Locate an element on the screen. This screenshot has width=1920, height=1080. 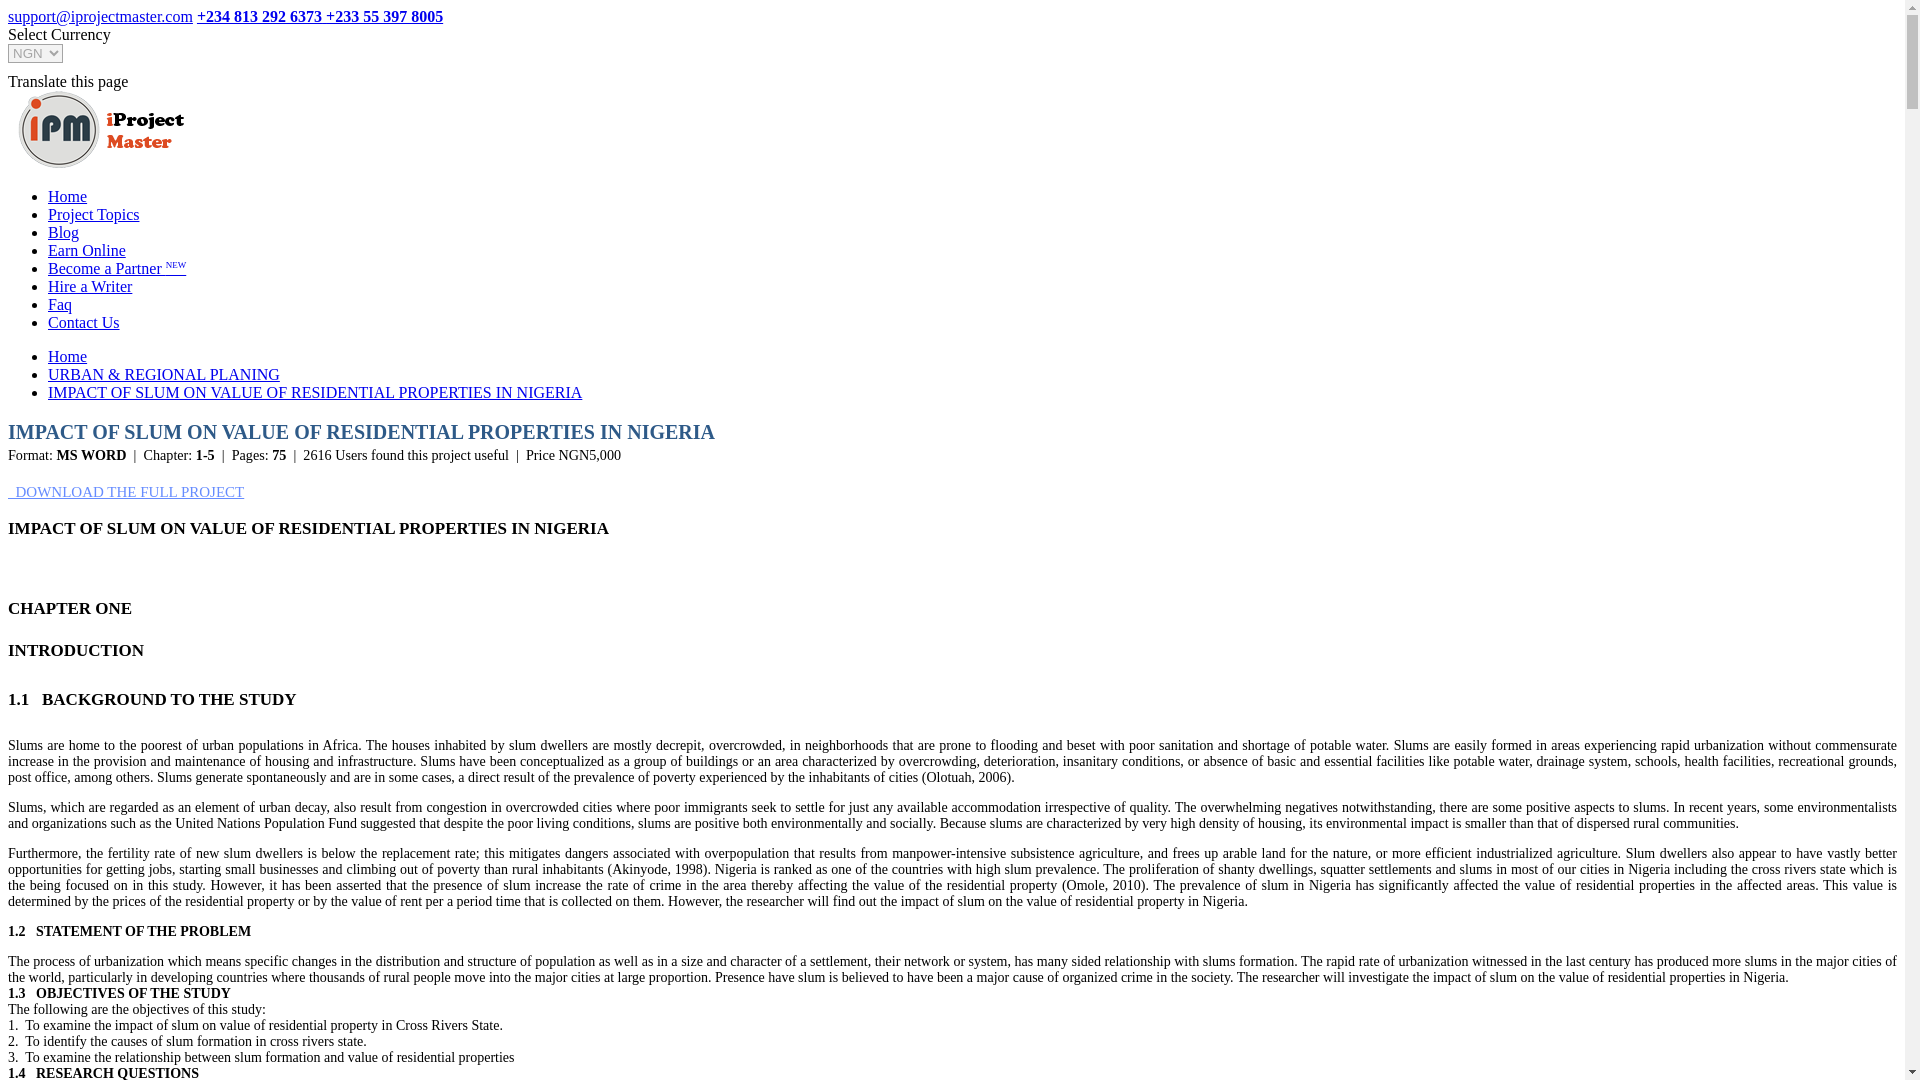
Earn Online is located at coordinates (87, 250).